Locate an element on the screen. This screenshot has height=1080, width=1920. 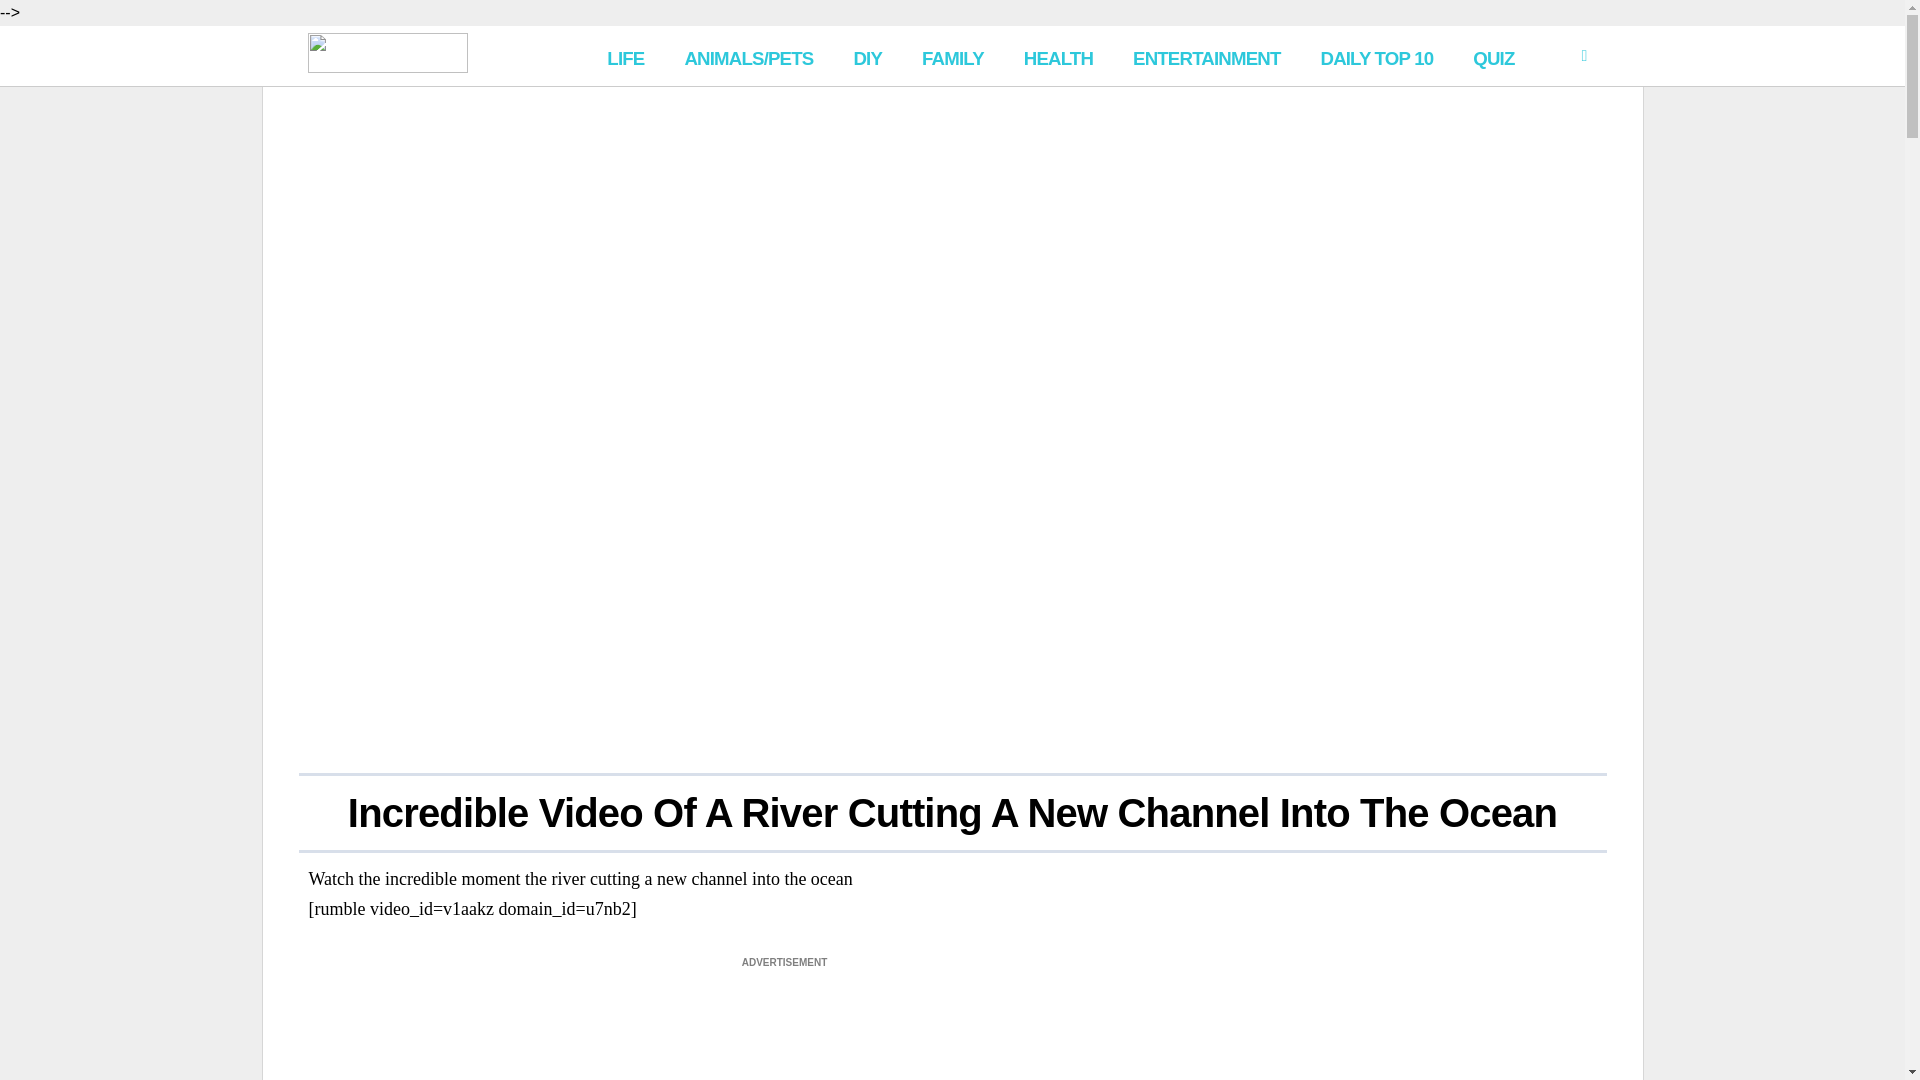
LIFE is located at coordinates (626, 56).